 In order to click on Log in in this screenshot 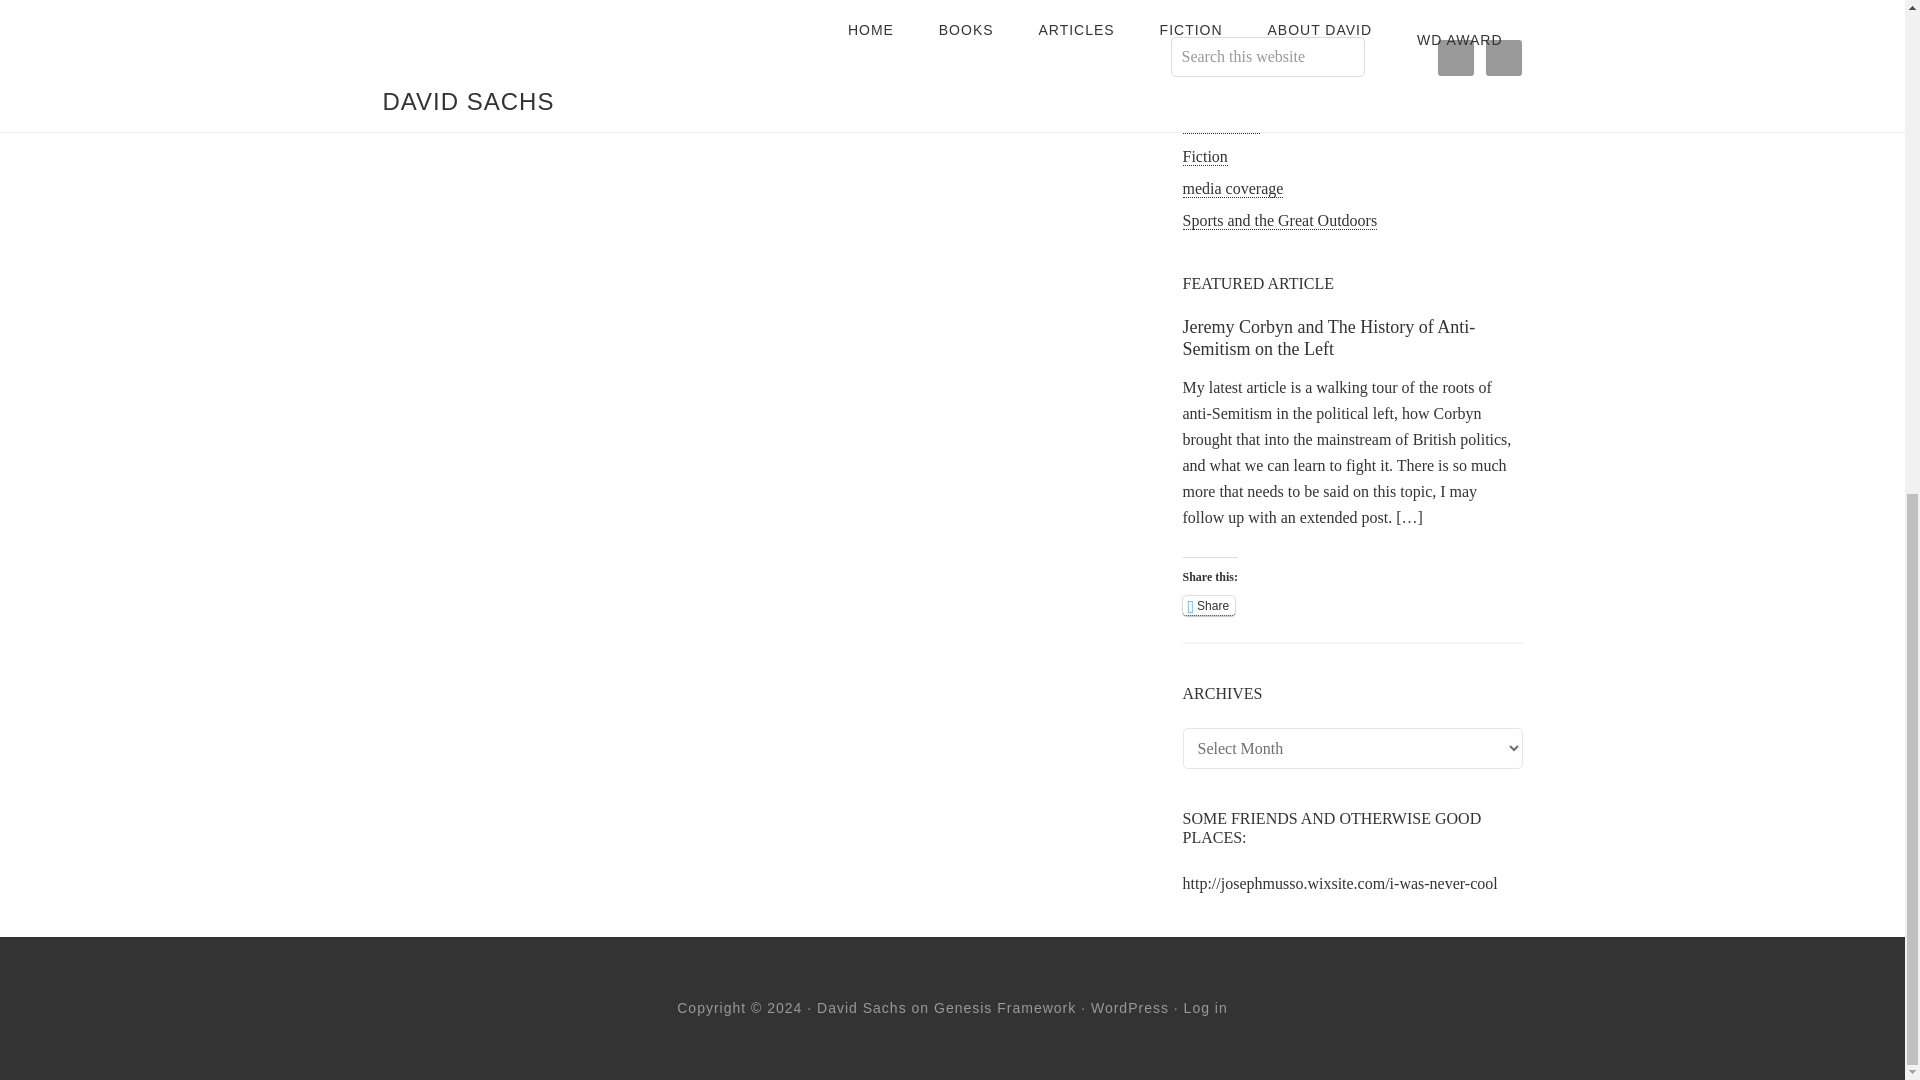, I will do `click(1206, 1008)`.